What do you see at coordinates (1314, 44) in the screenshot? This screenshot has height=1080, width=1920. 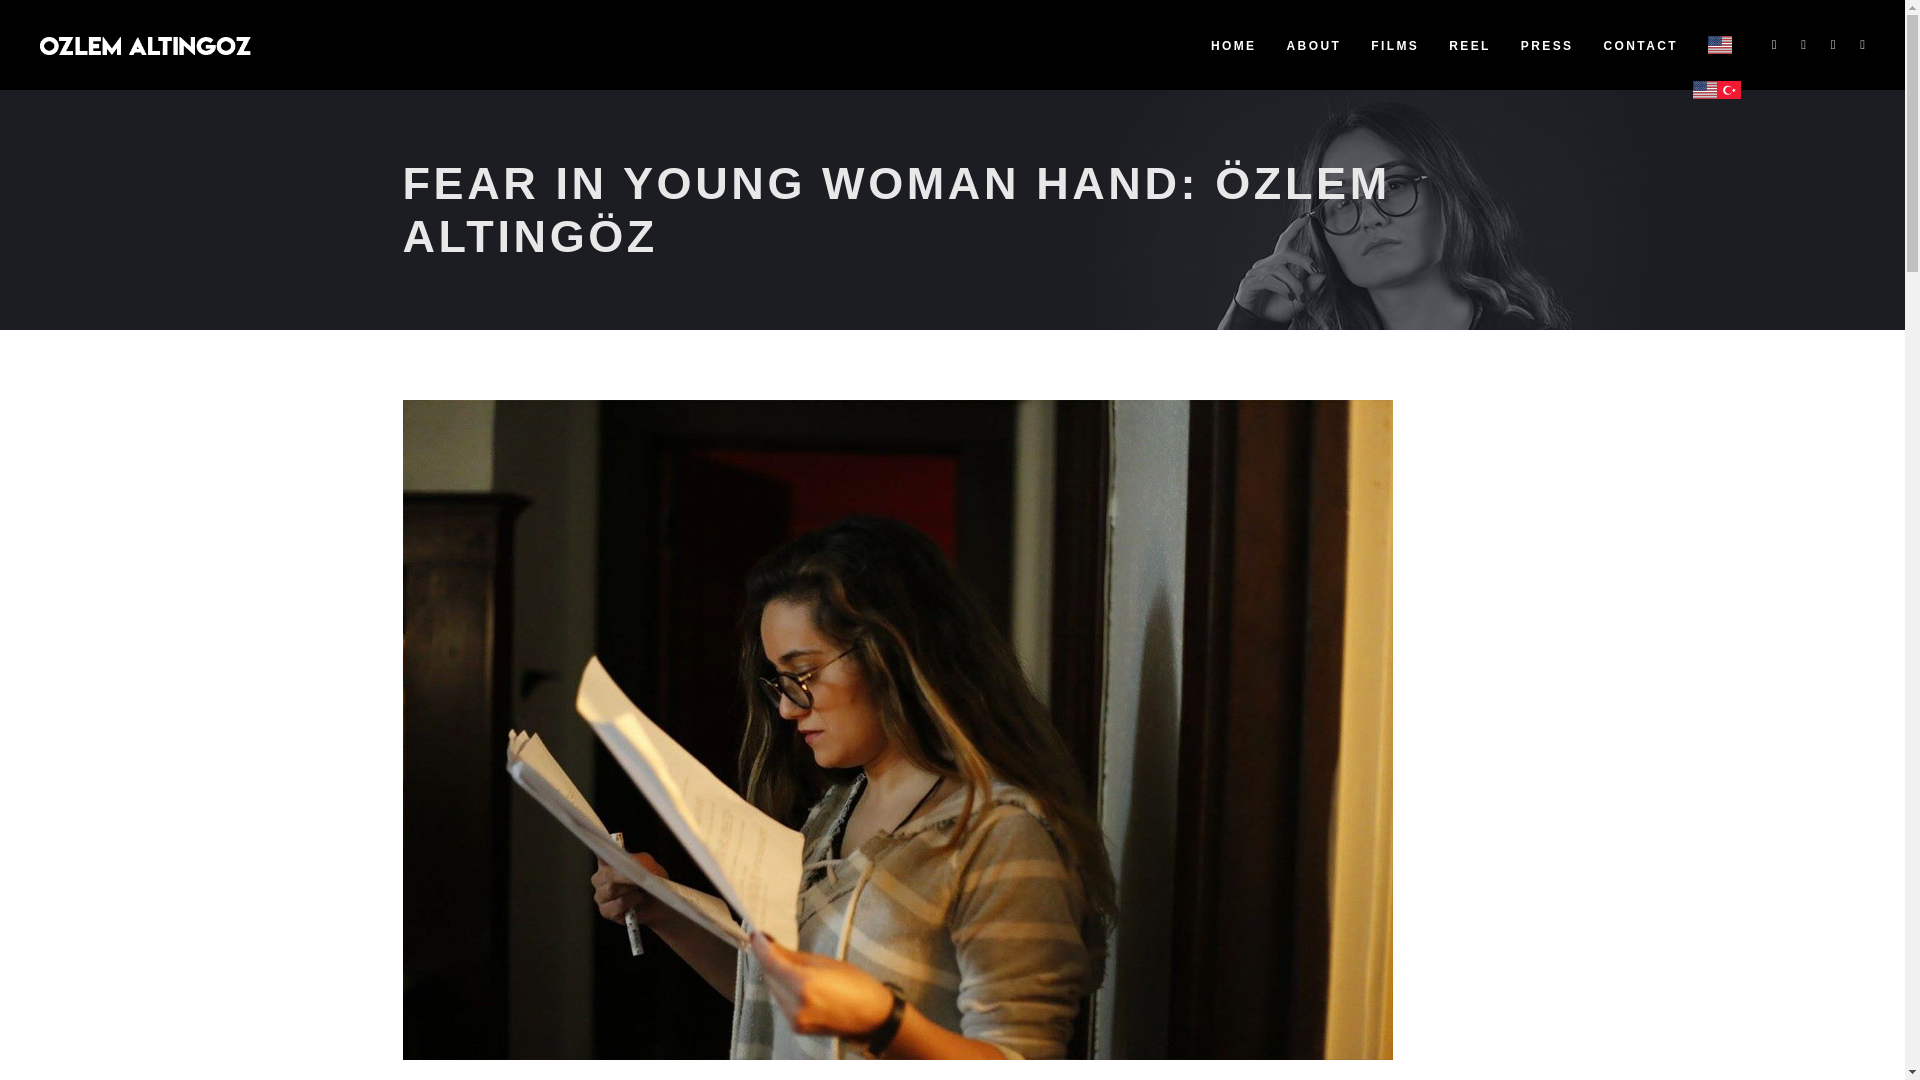 I see `ABOUT` at bounding box center [1314, 44].